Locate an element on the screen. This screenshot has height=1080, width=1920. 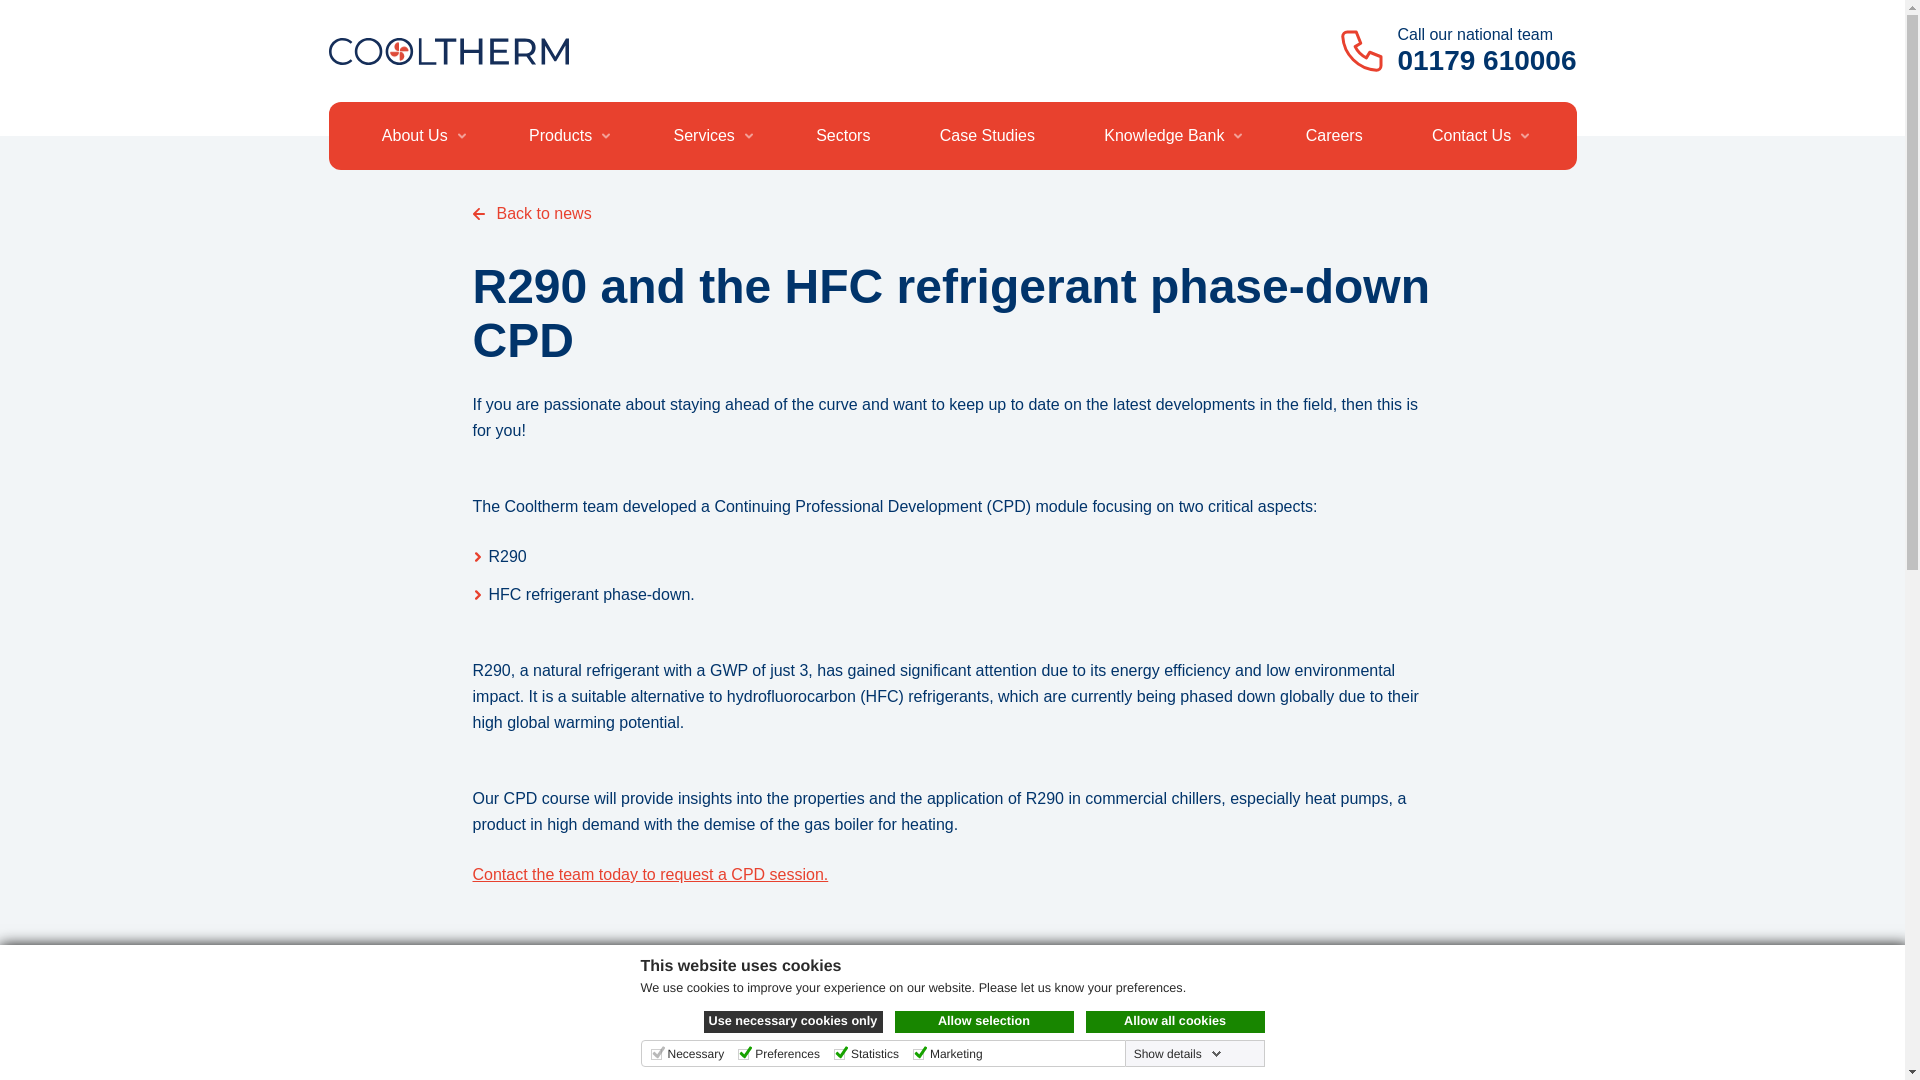
Allow all cookies is located at coordinates (1176, 1021).